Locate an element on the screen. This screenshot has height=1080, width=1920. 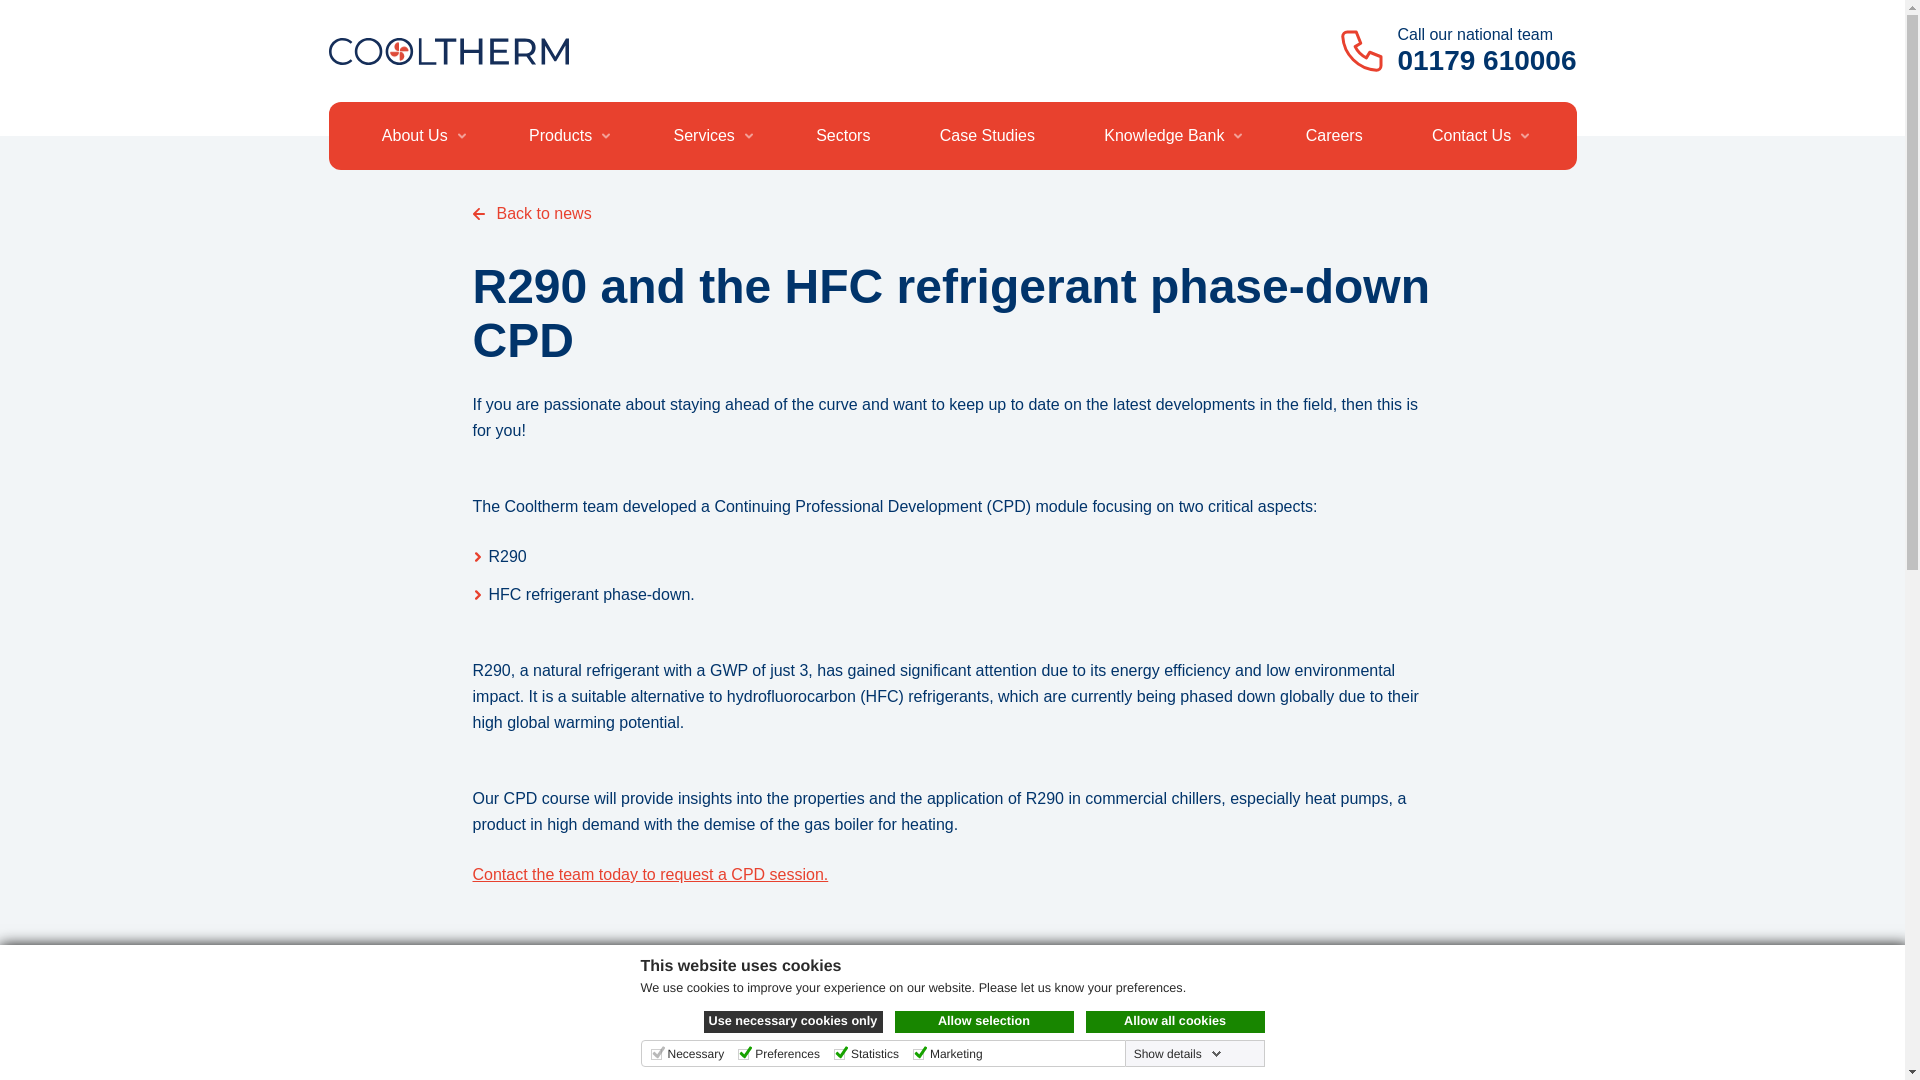
Allow all cookies is located at coordinates (1176, 1021).